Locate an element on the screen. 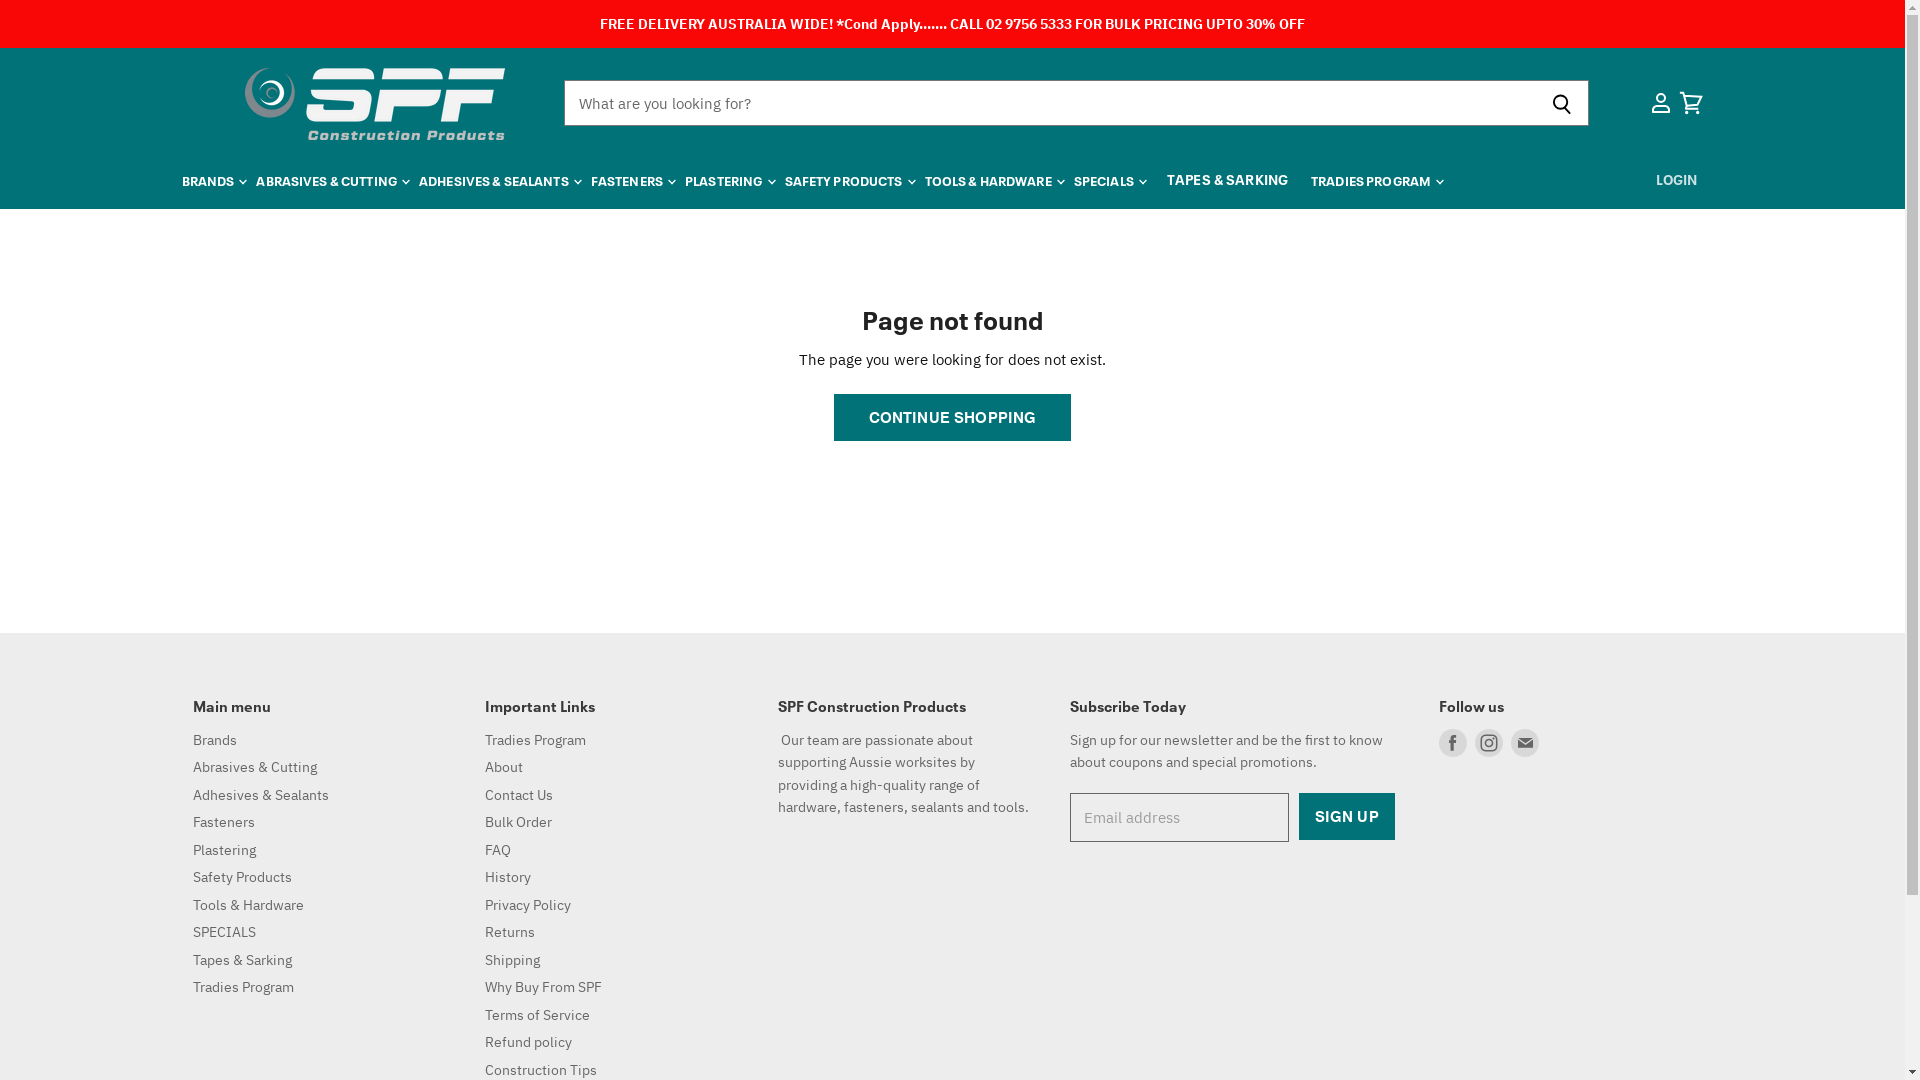 This screenshot has width=1920, height=1080. Tapes & Sarking is located at coordinates (242, 960).